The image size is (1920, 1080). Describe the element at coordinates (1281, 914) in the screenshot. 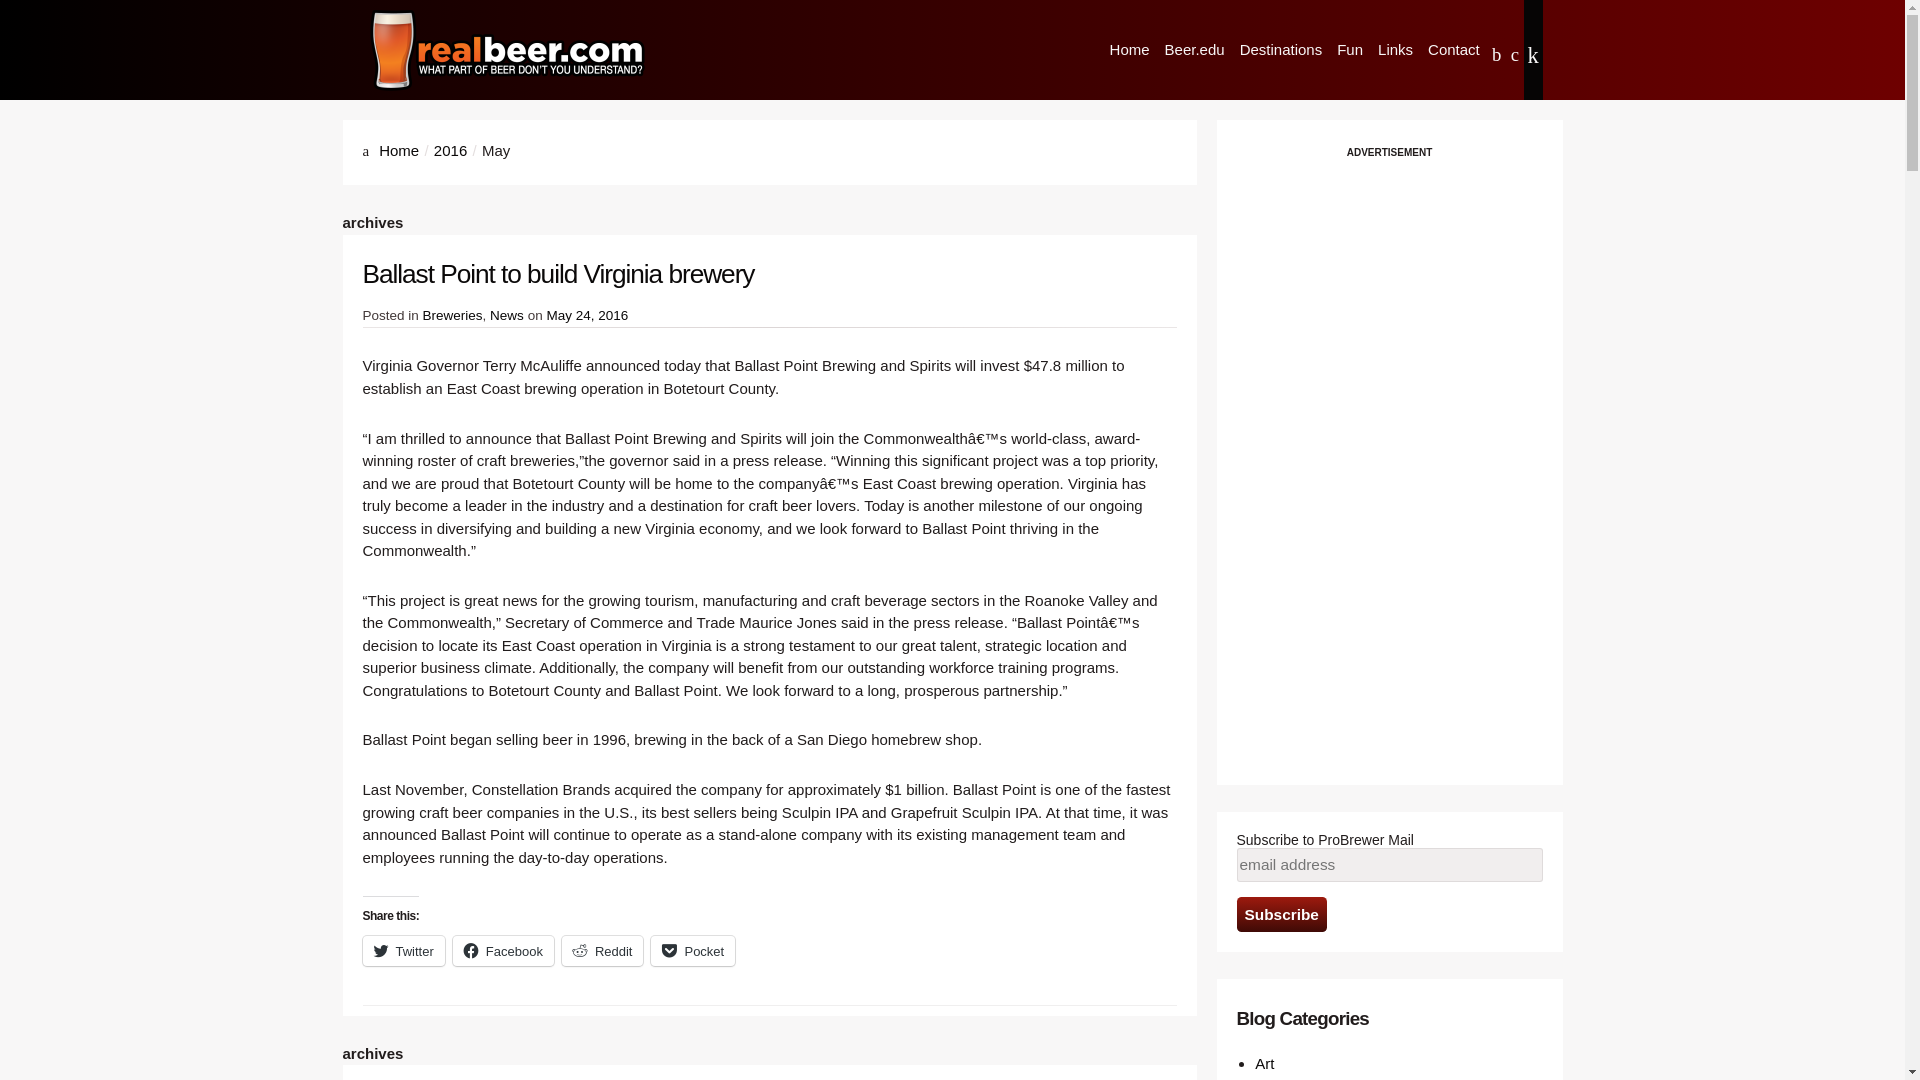

I see `Subscribe` at that location.